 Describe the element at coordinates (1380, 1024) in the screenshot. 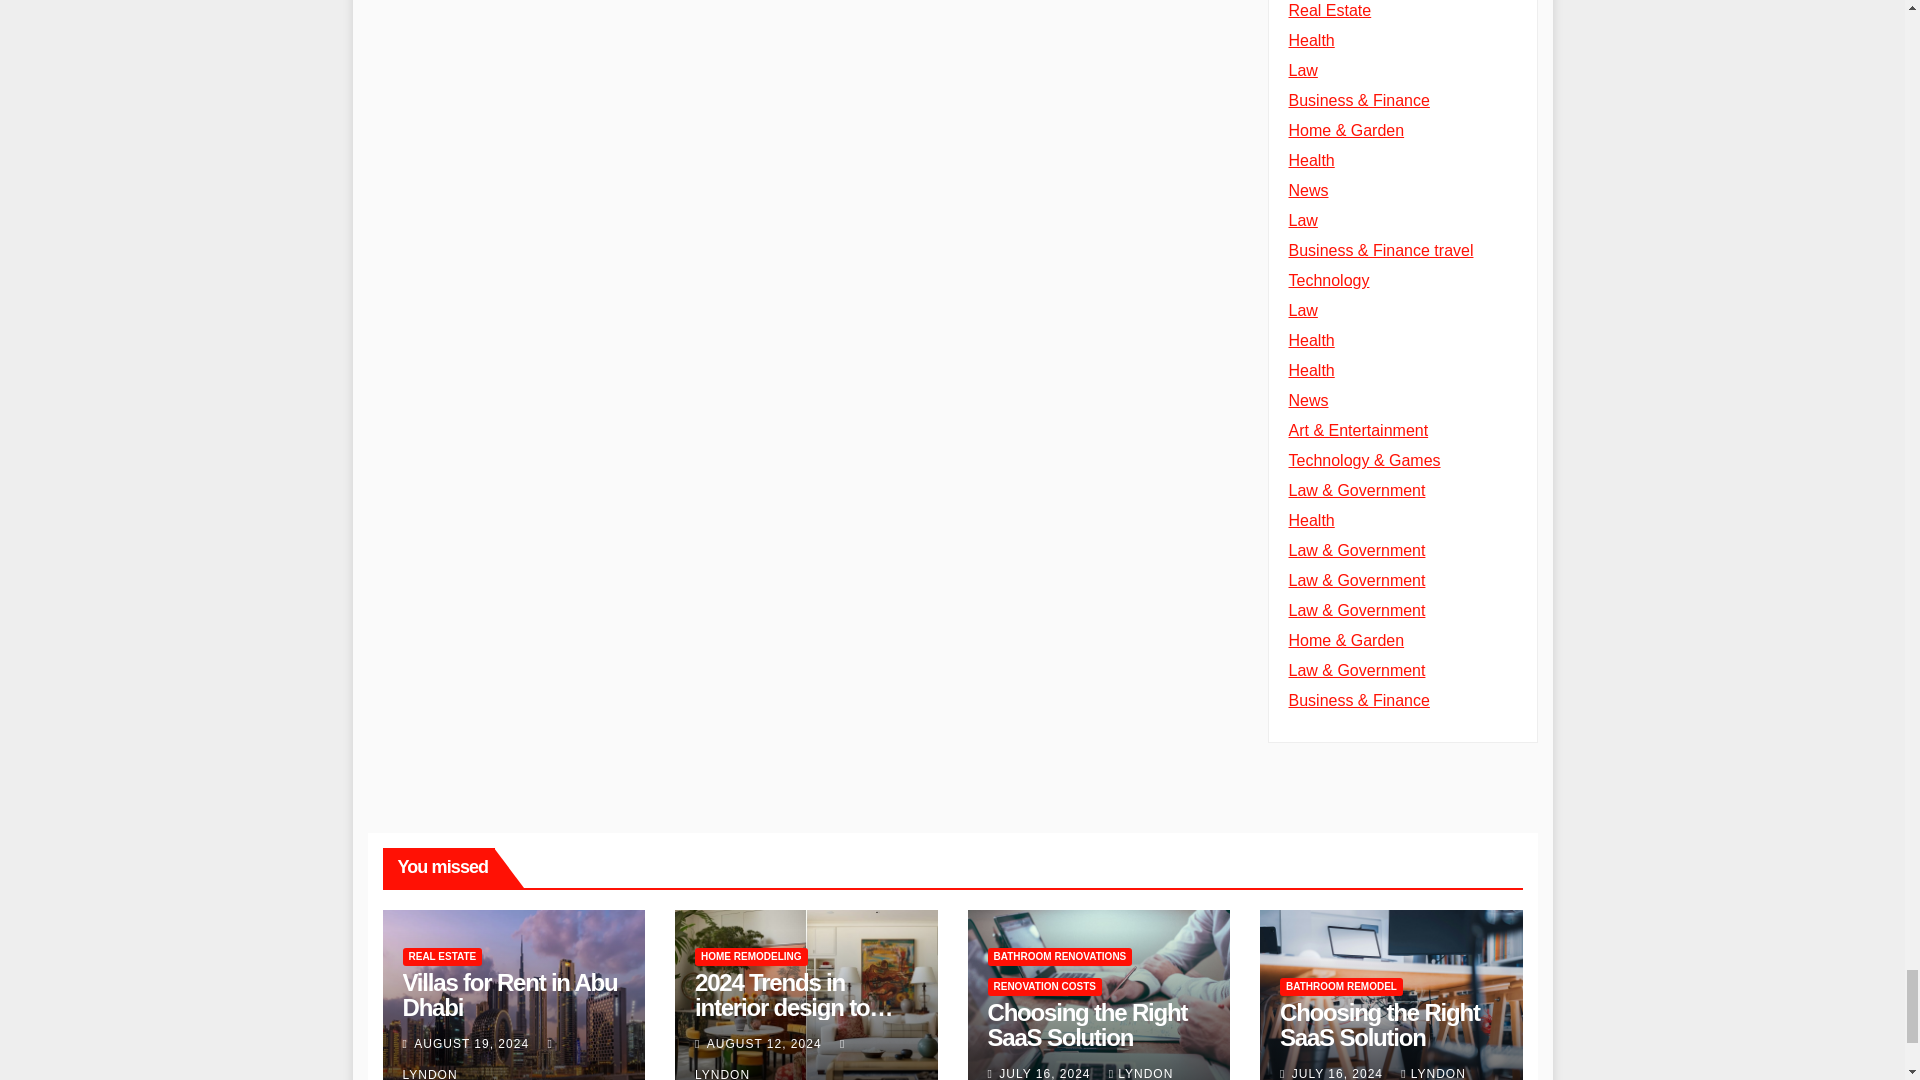

I see `Permalink to: Choosing the Right SaaS Solution` at that location.